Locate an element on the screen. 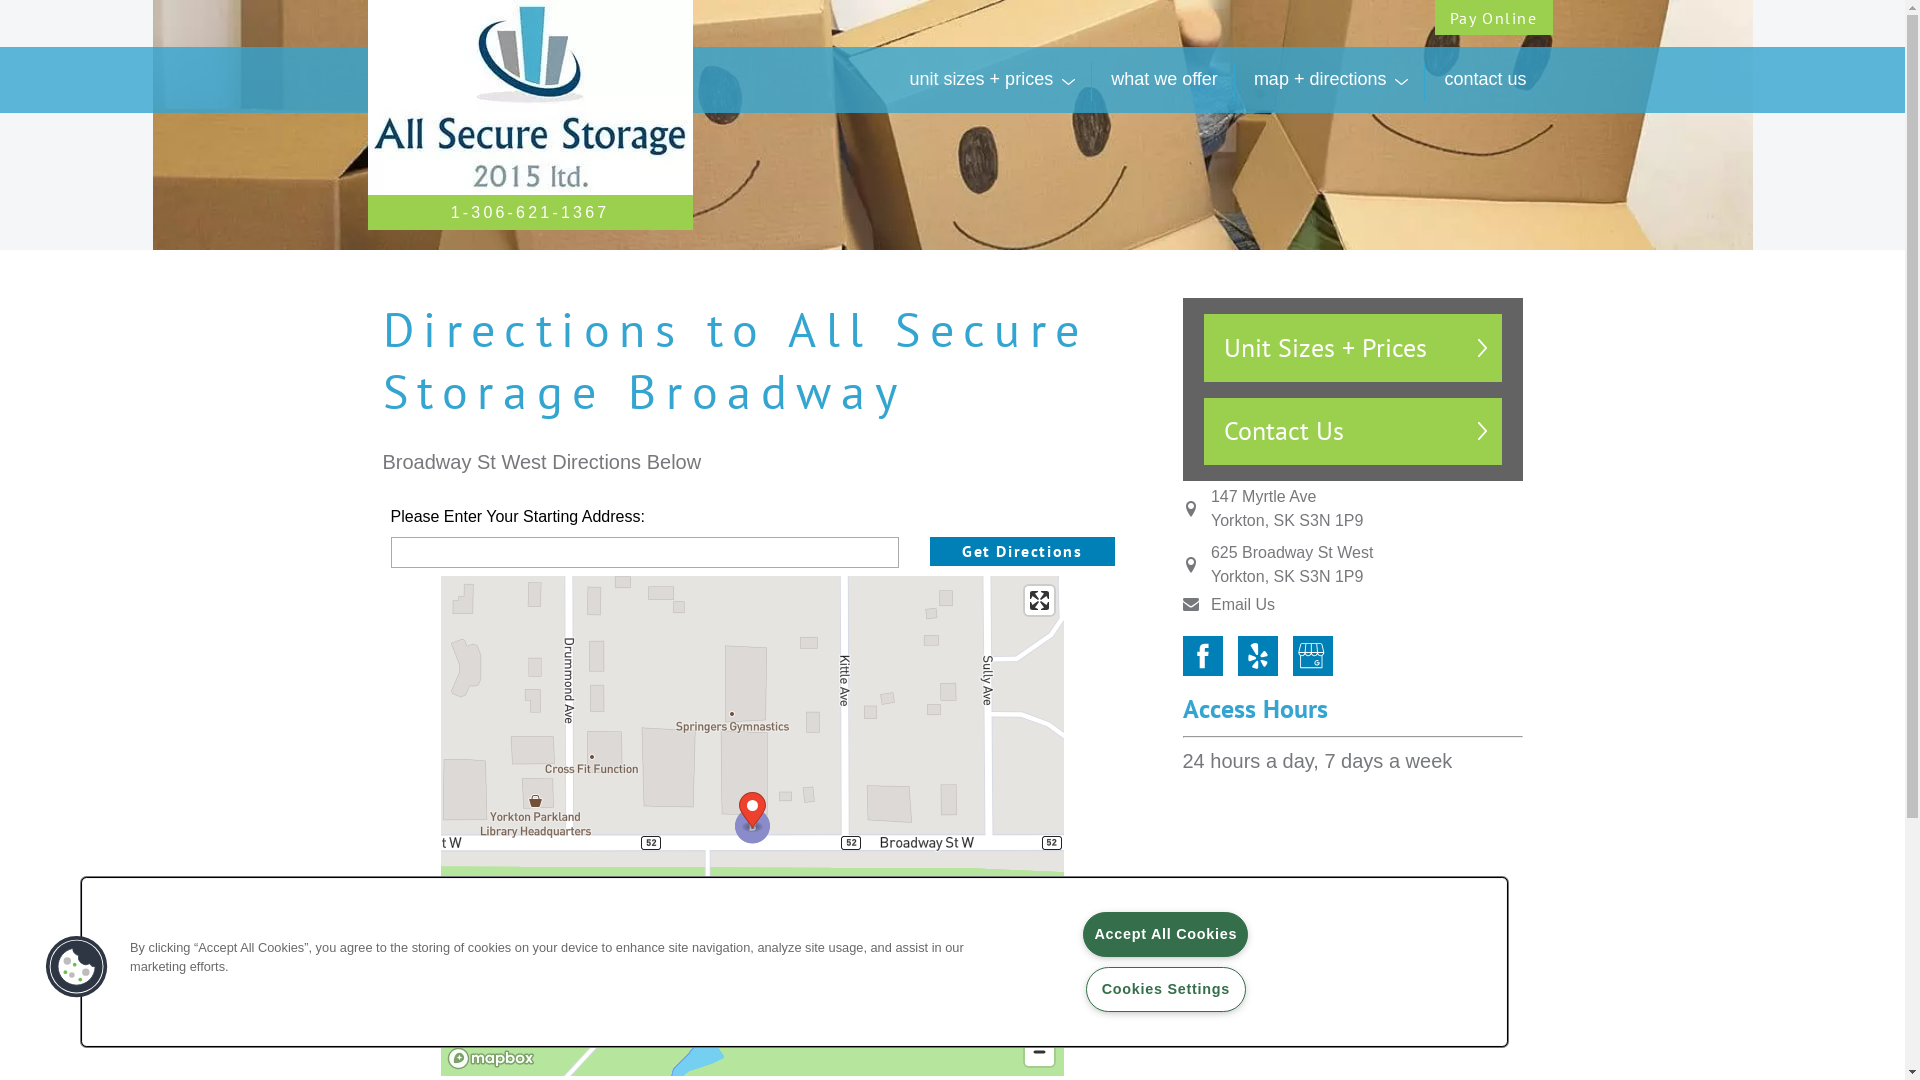 This screenshot has height=1080, width=1920. 1-306-621-1367 is located at coordinates (530, 212).